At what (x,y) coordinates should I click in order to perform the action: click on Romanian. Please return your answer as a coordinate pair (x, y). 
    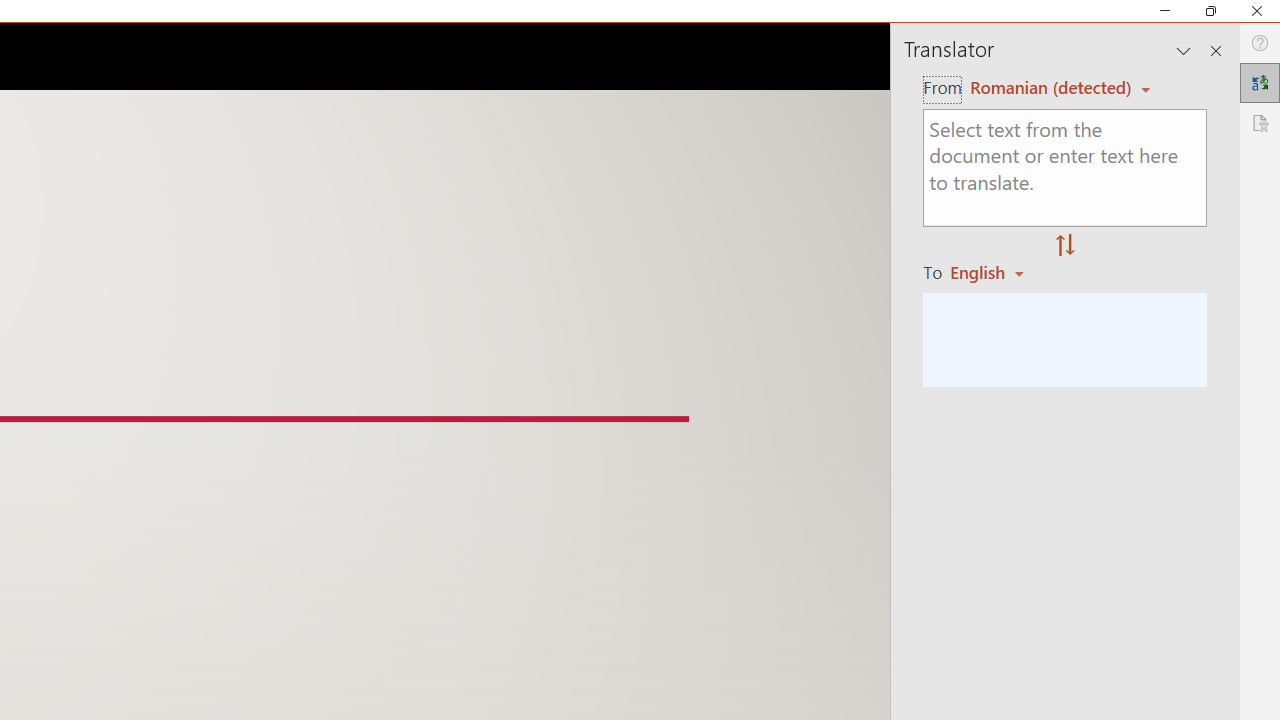
    Looking at the image, I should click on (994, 272).